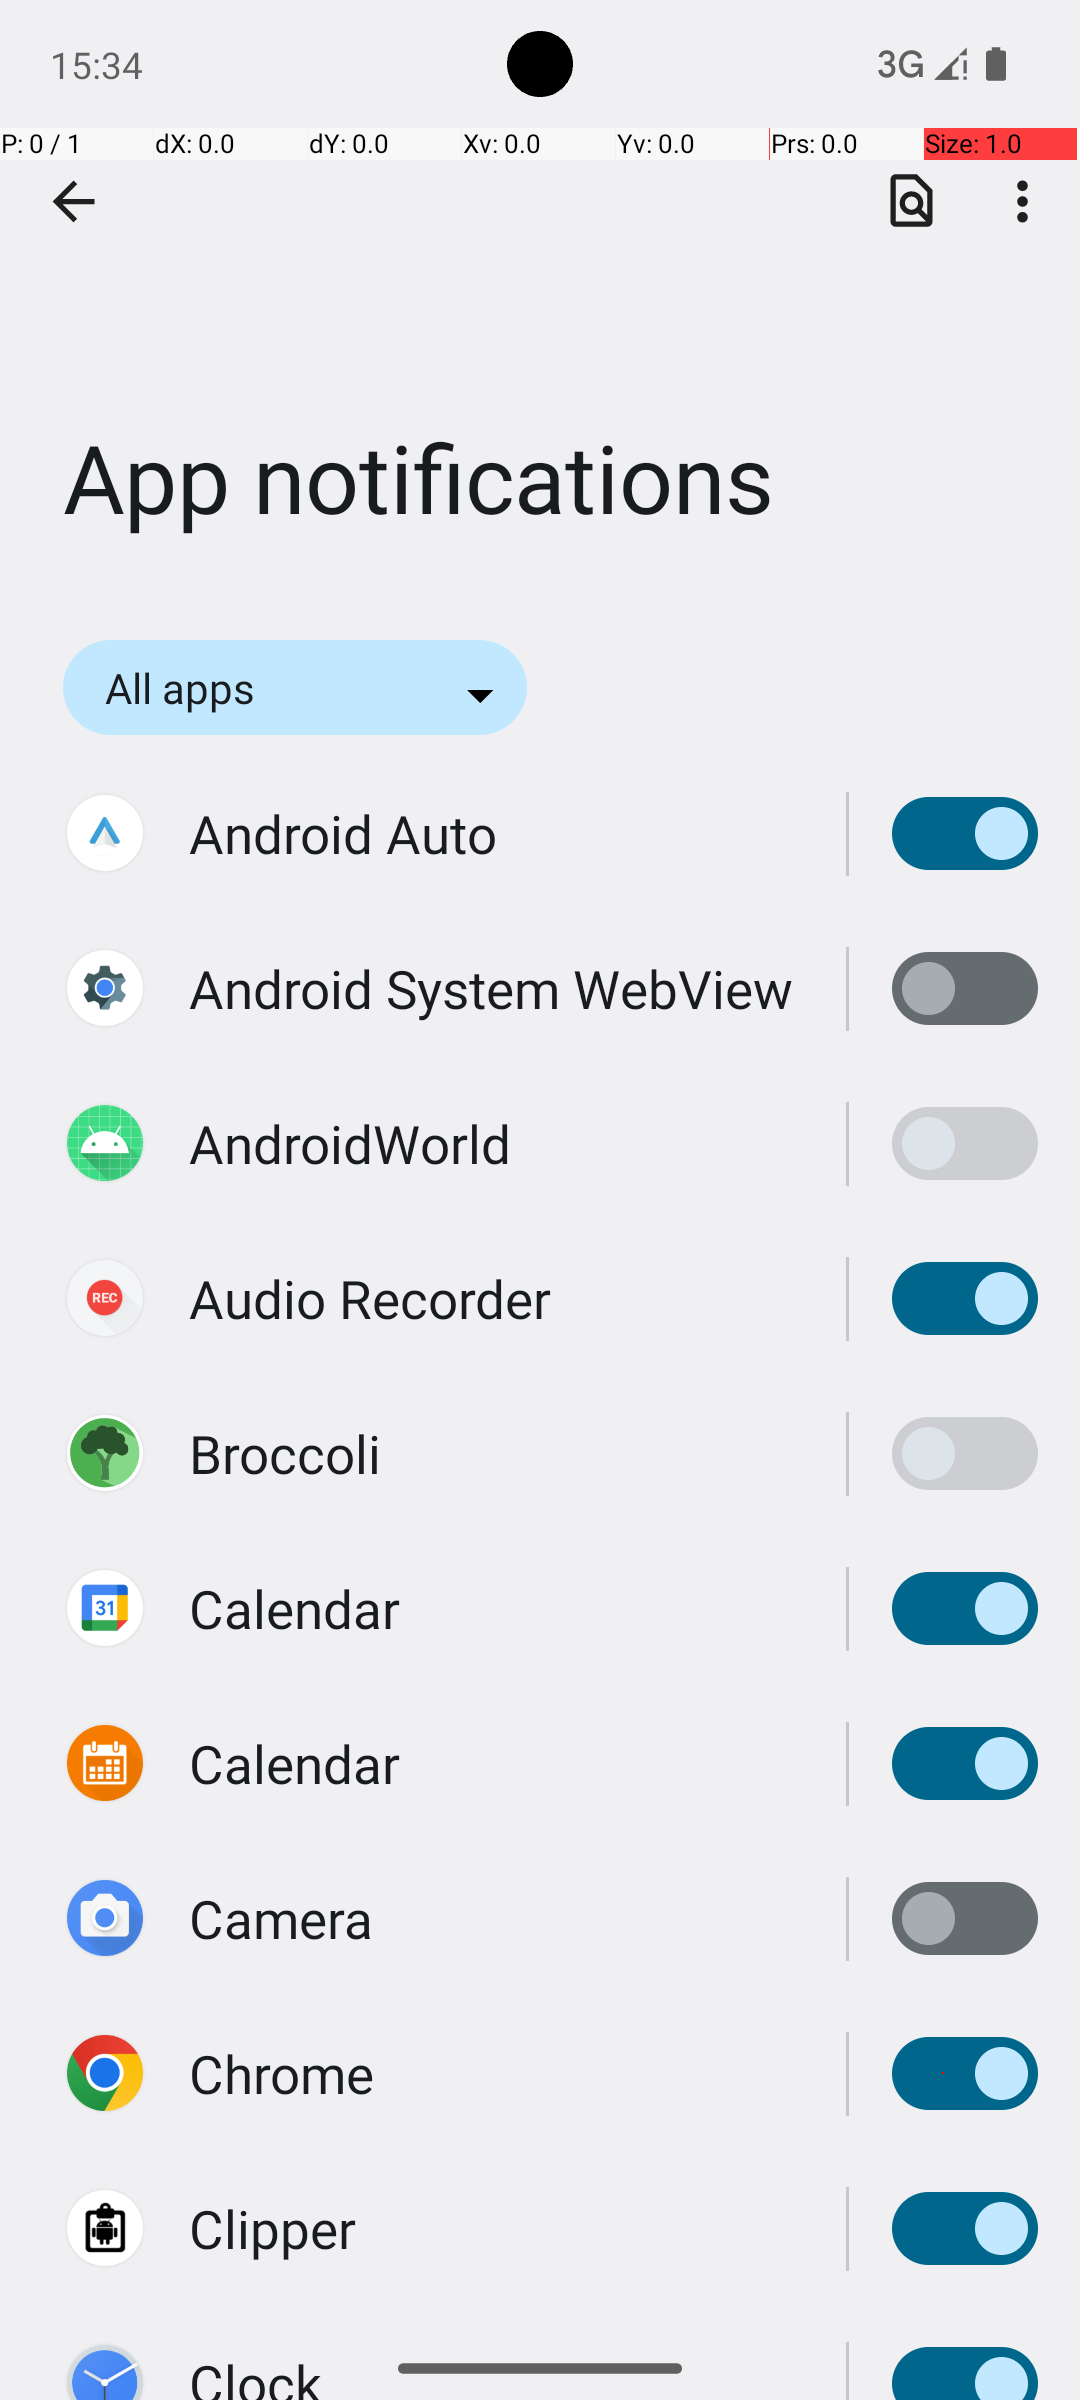 Image resolution: width=1080 pixels, height=2400 pixels. What do you see at coordinates (206, 688) in the screenshot?
I see `All apps` at bounding box center [206, 688].